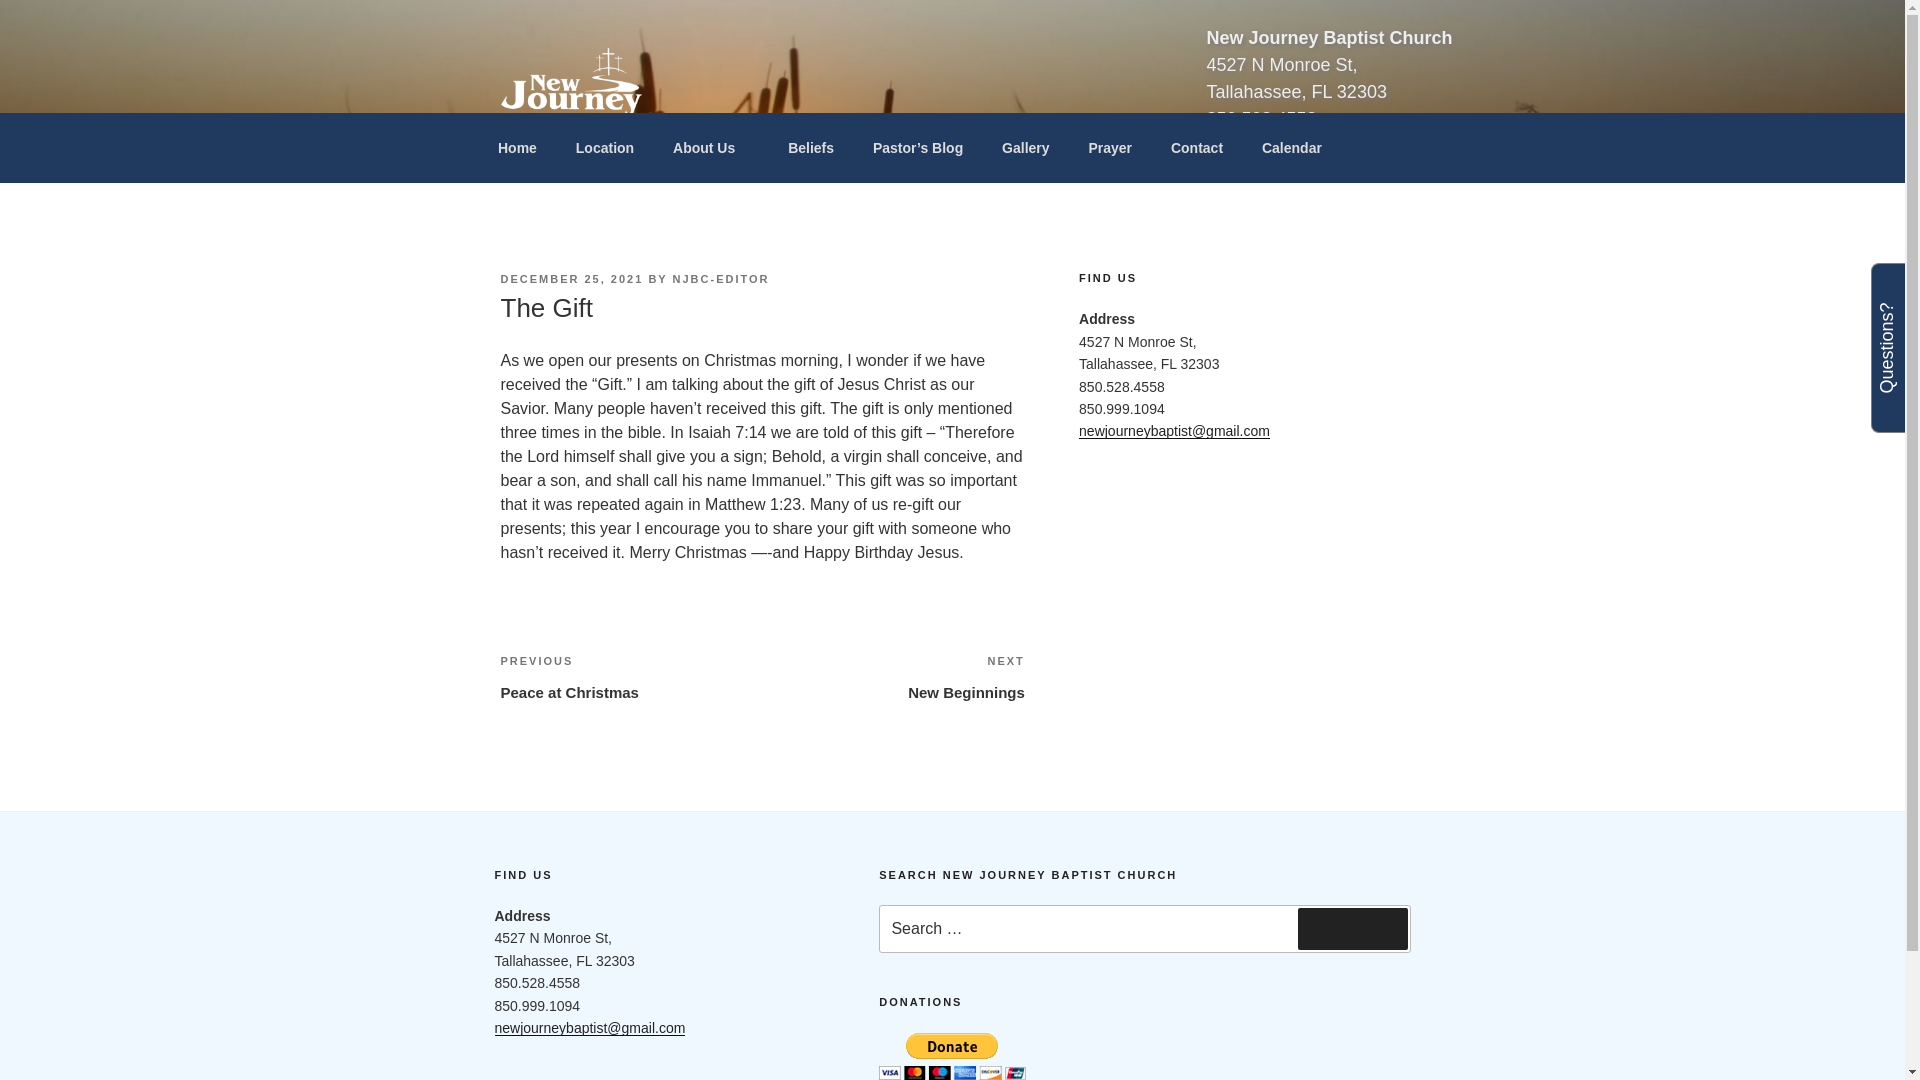 The height and width of the screenshot is (1080, 1920). What do you see at coordinates (721, 279) in the screenshot?
I see `Beliefs` at bounding box center [721, 279].